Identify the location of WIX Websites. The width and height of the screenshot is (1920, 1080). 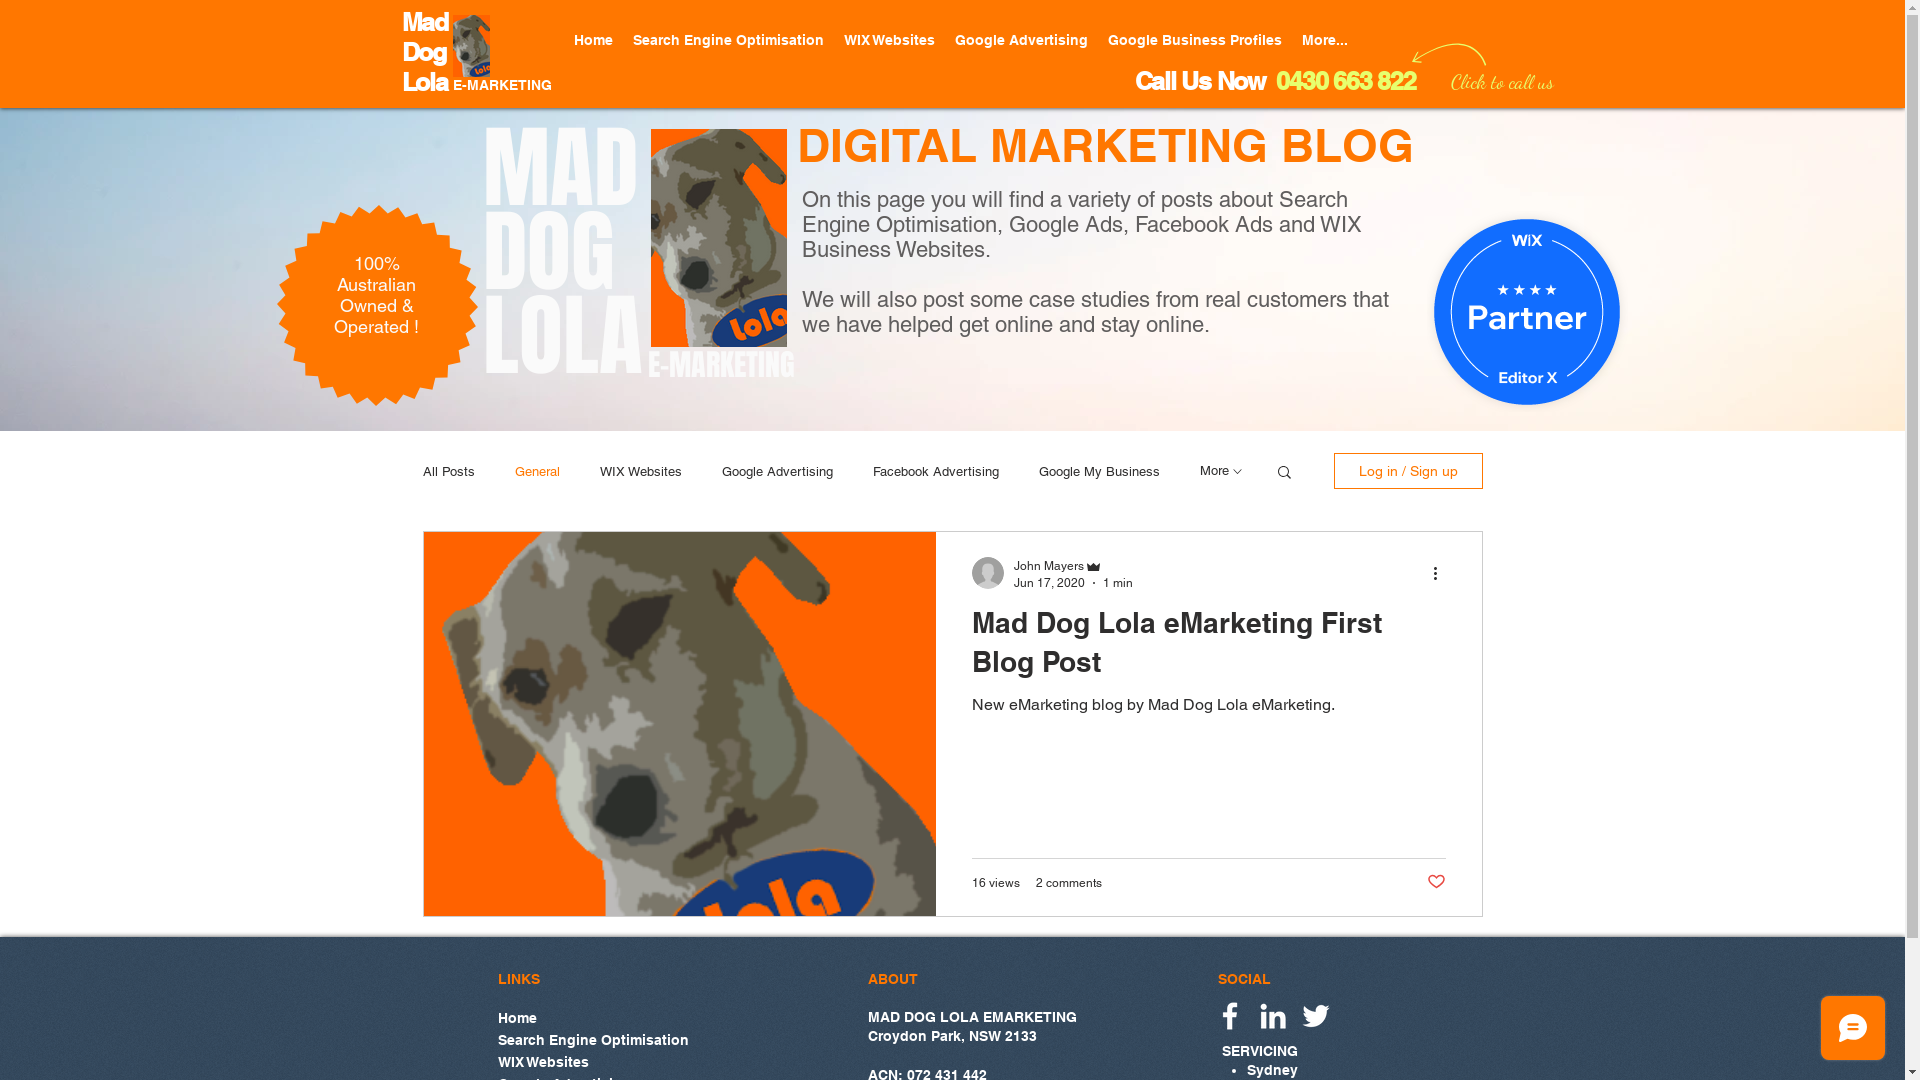
(890, 40).